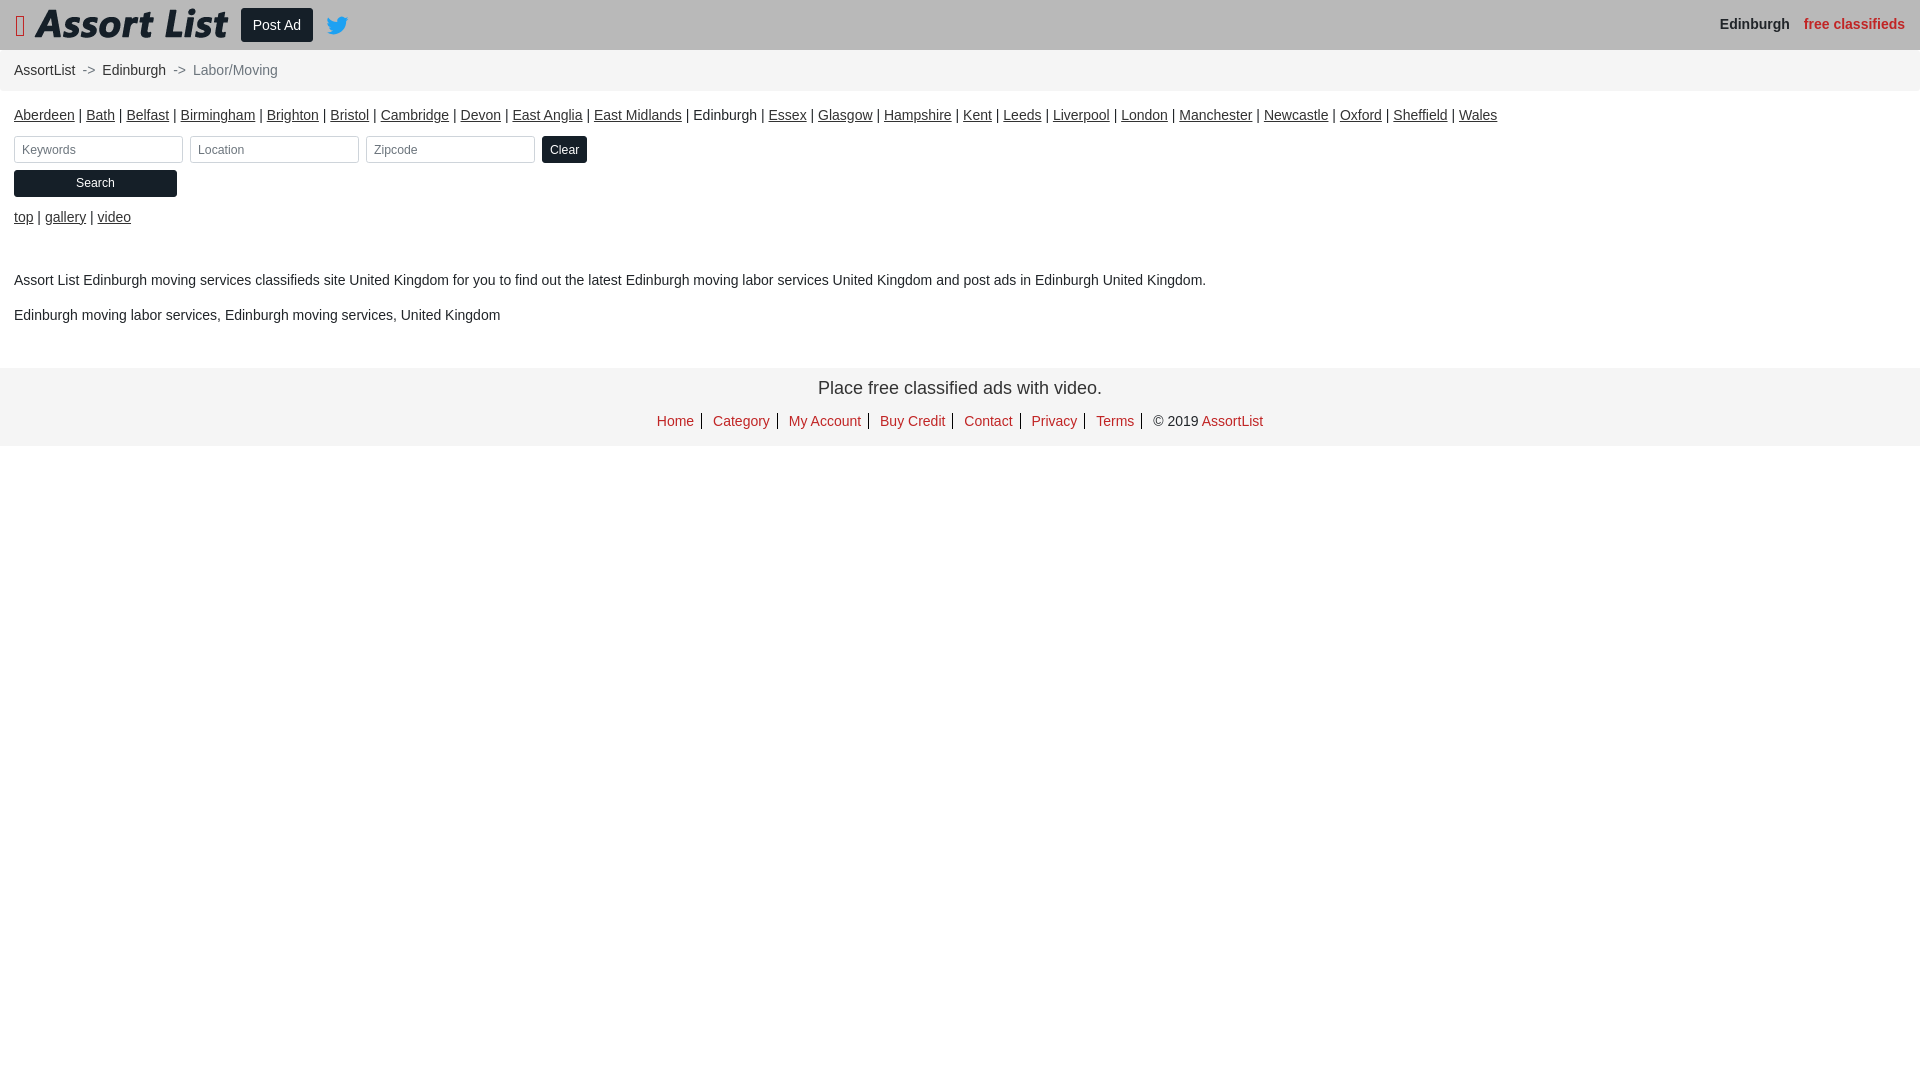 This screenshot has height=1080, width=1920. I want to click on Glasgow, so click(845, 115).